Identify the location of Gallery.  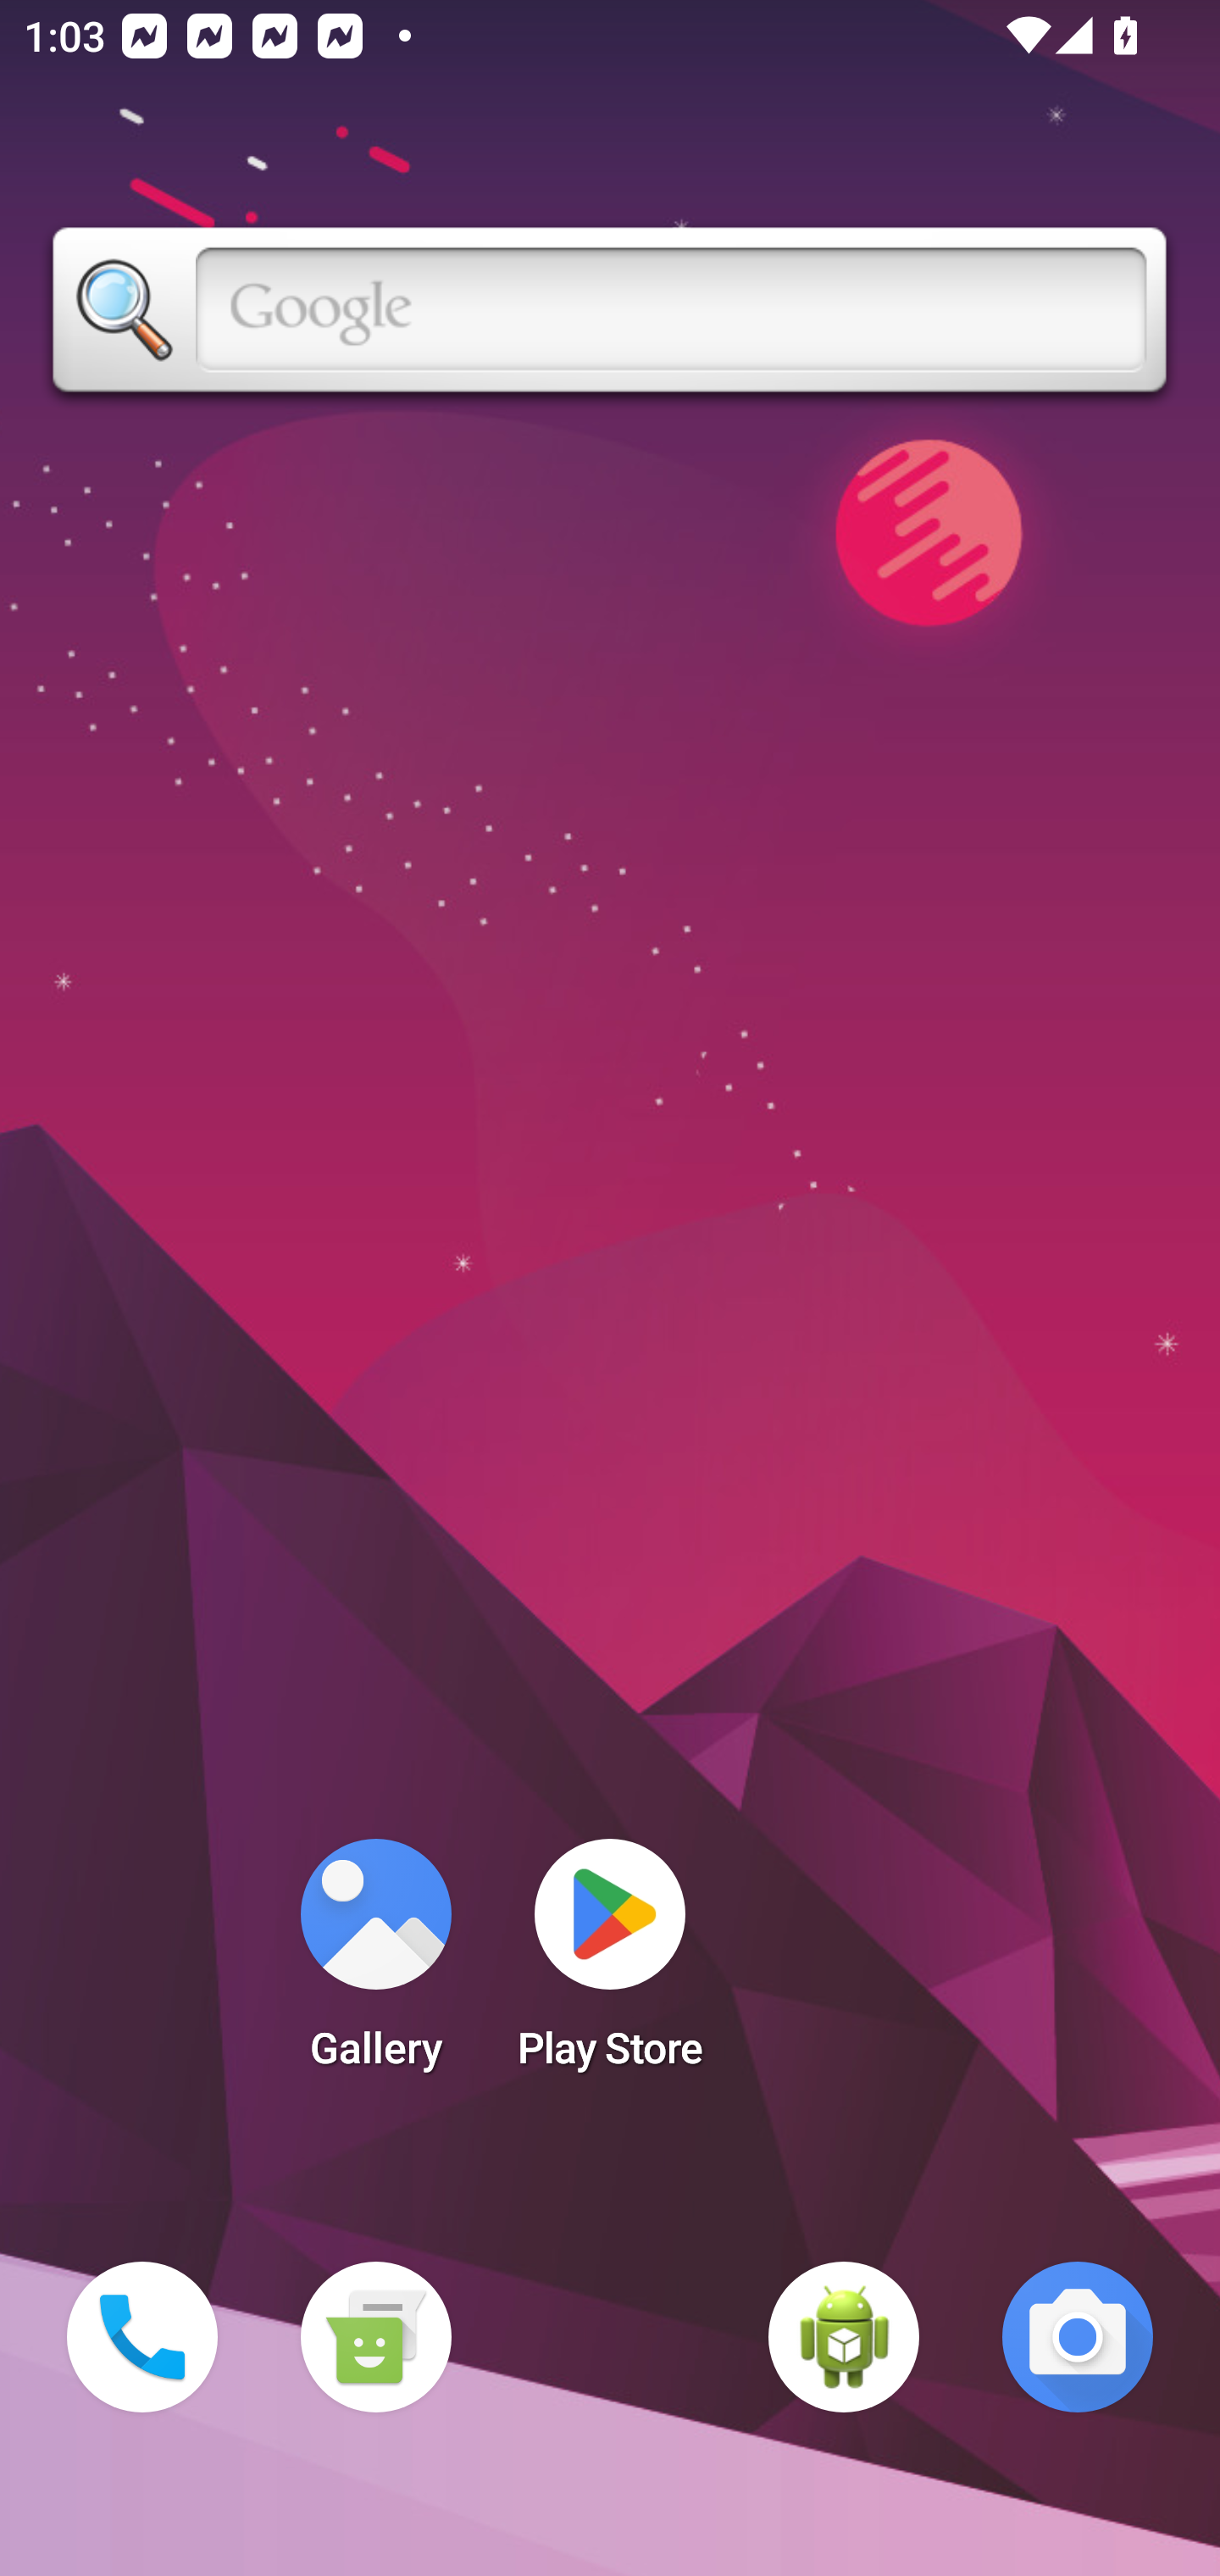
(375, 1964).